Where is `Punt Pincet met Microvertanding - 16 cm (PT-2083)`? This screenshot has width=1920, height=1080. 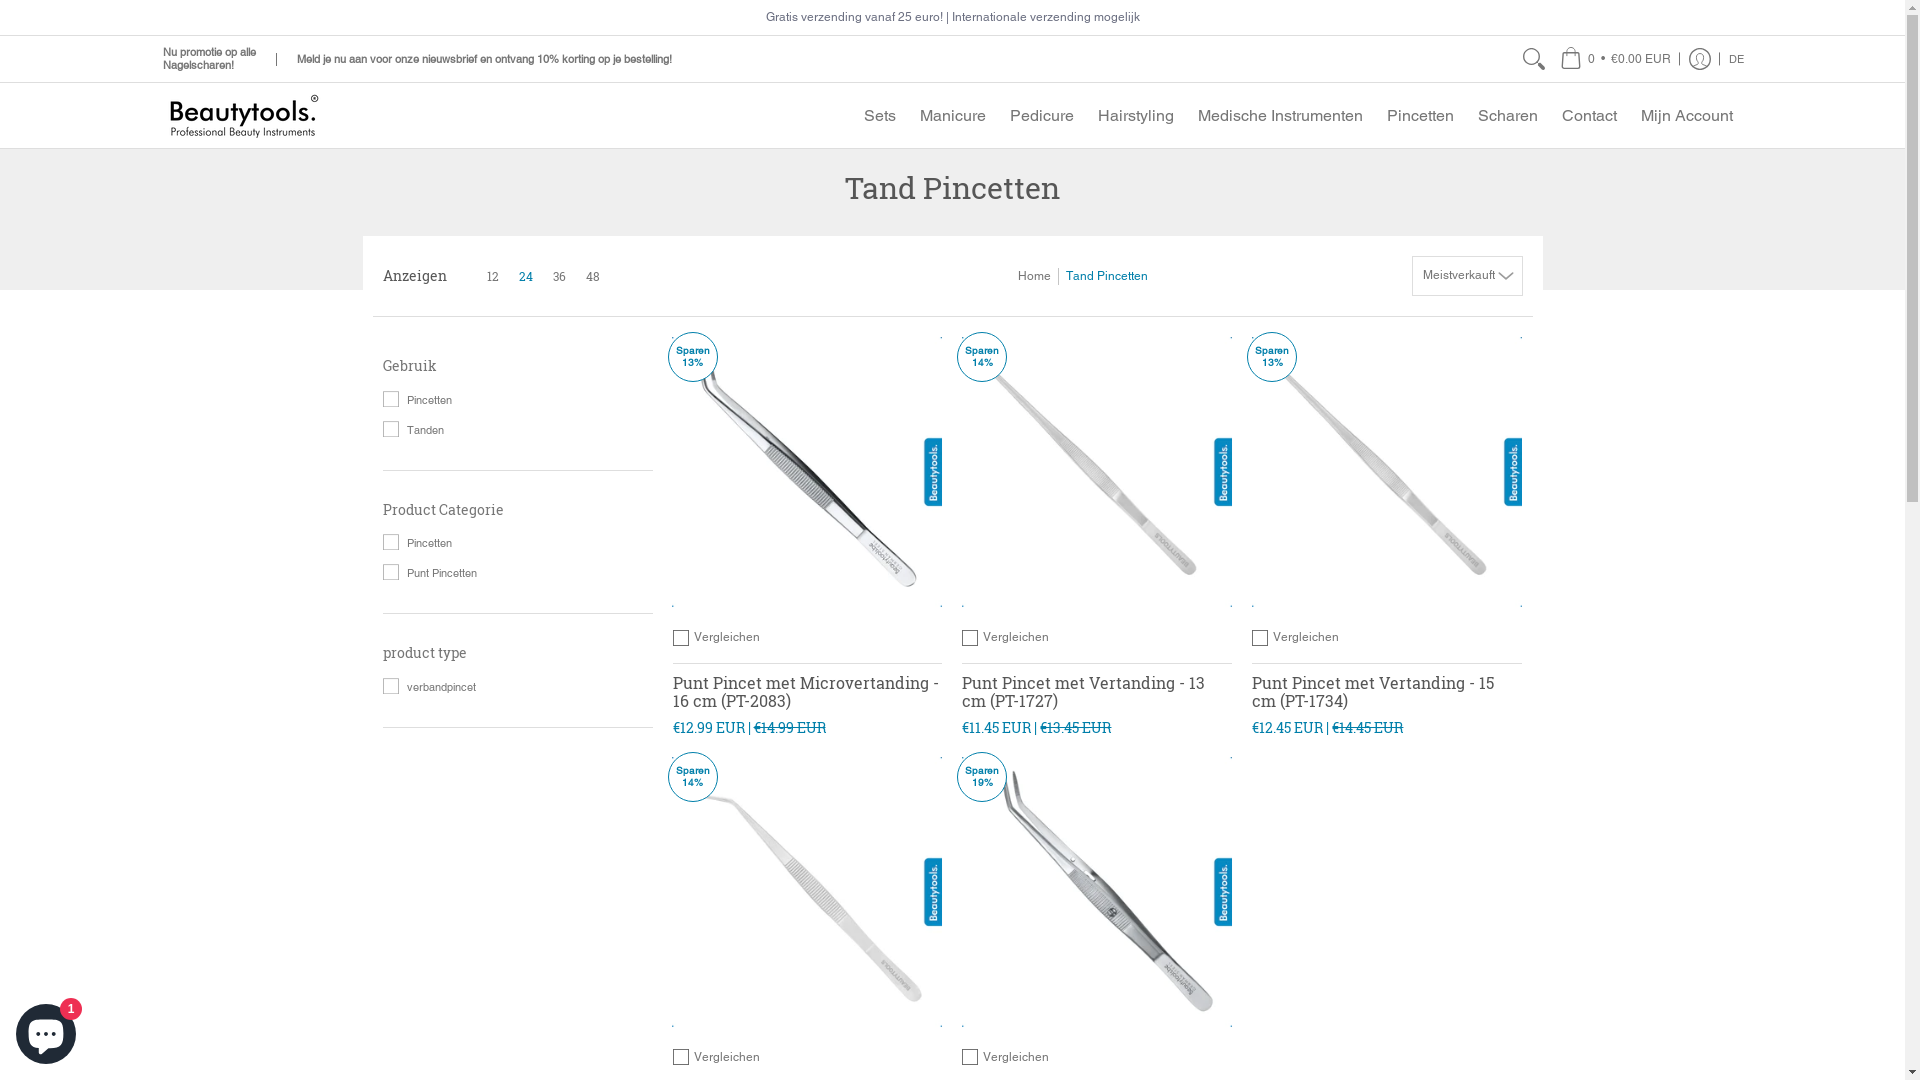
Punt Pincet met Microvertanding - 16 cm (PT-2083) is located at coordinates (805, 692).